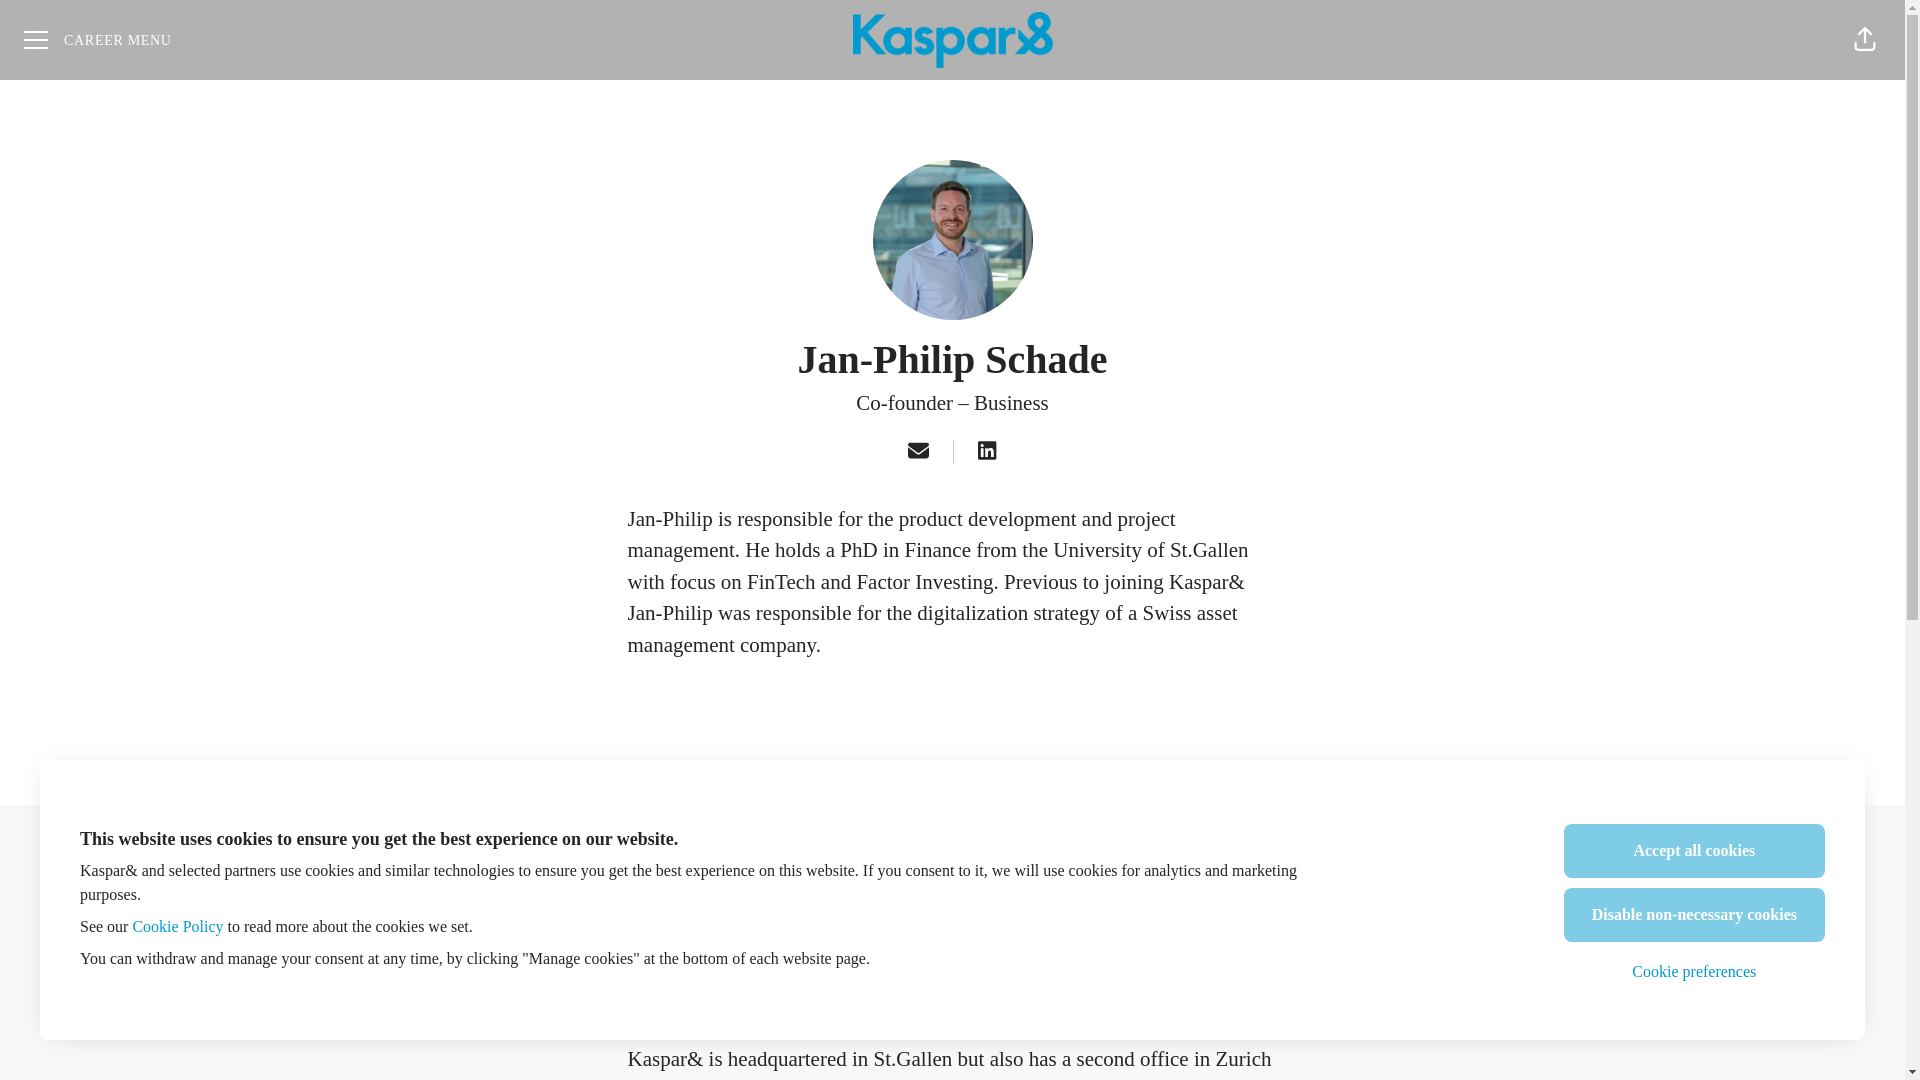  I want to click on Cookie Policy, so click(177, 926).